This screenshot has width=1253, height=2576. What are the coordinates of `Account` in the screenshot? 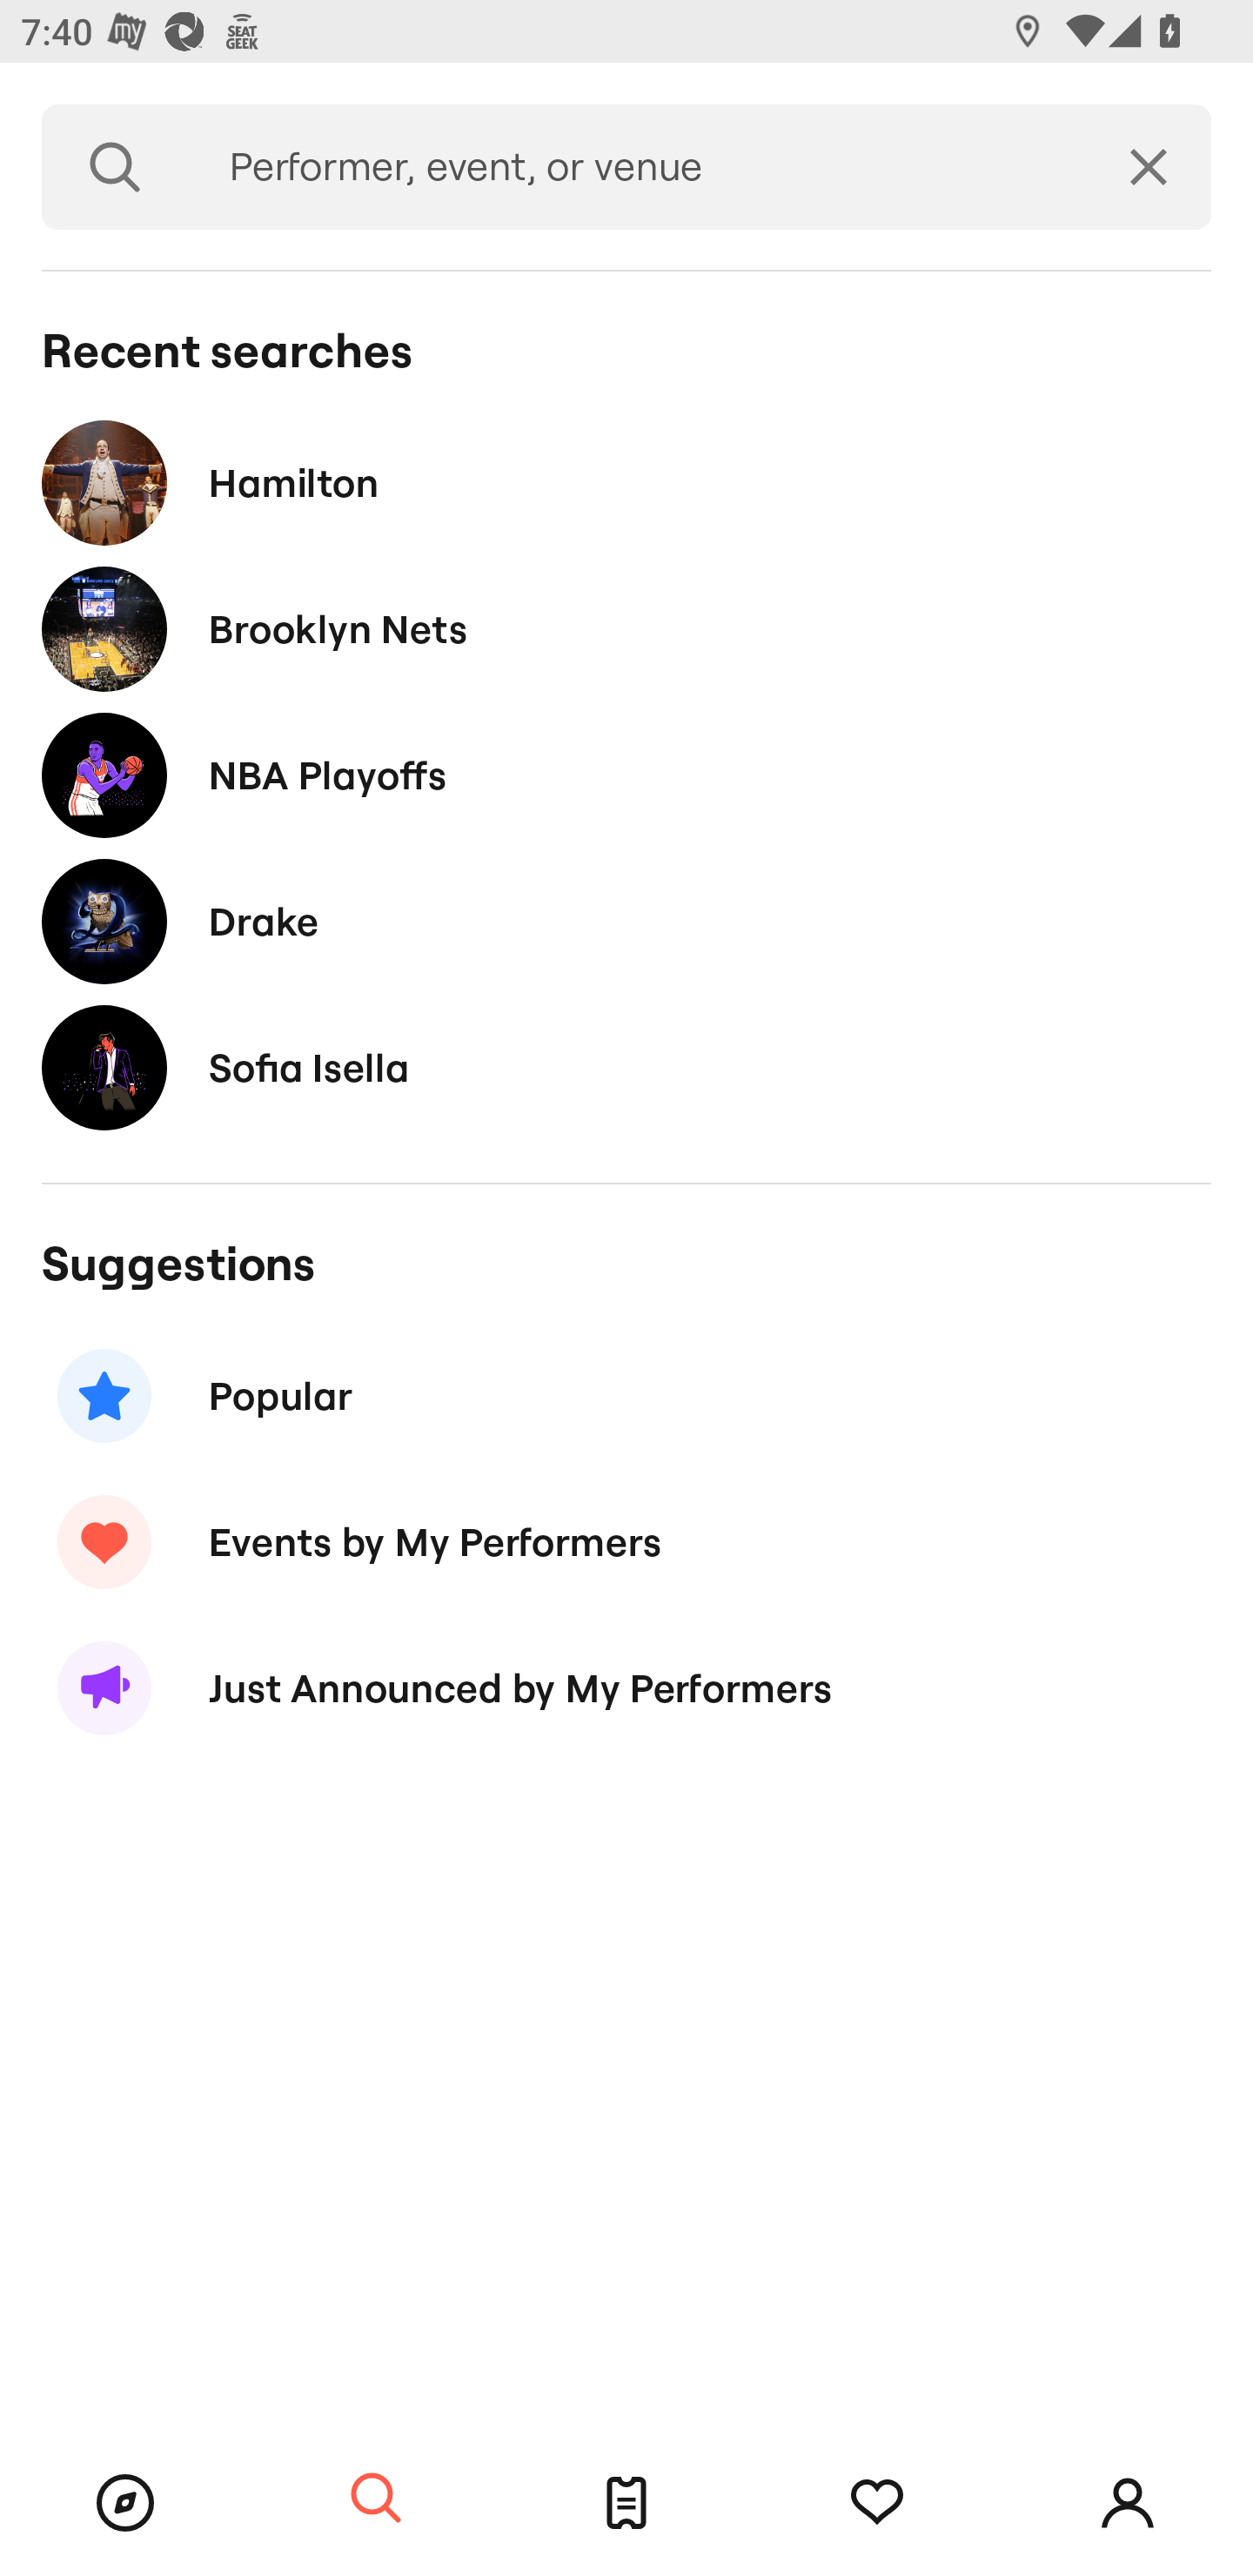 It's located at (1128, 2503).